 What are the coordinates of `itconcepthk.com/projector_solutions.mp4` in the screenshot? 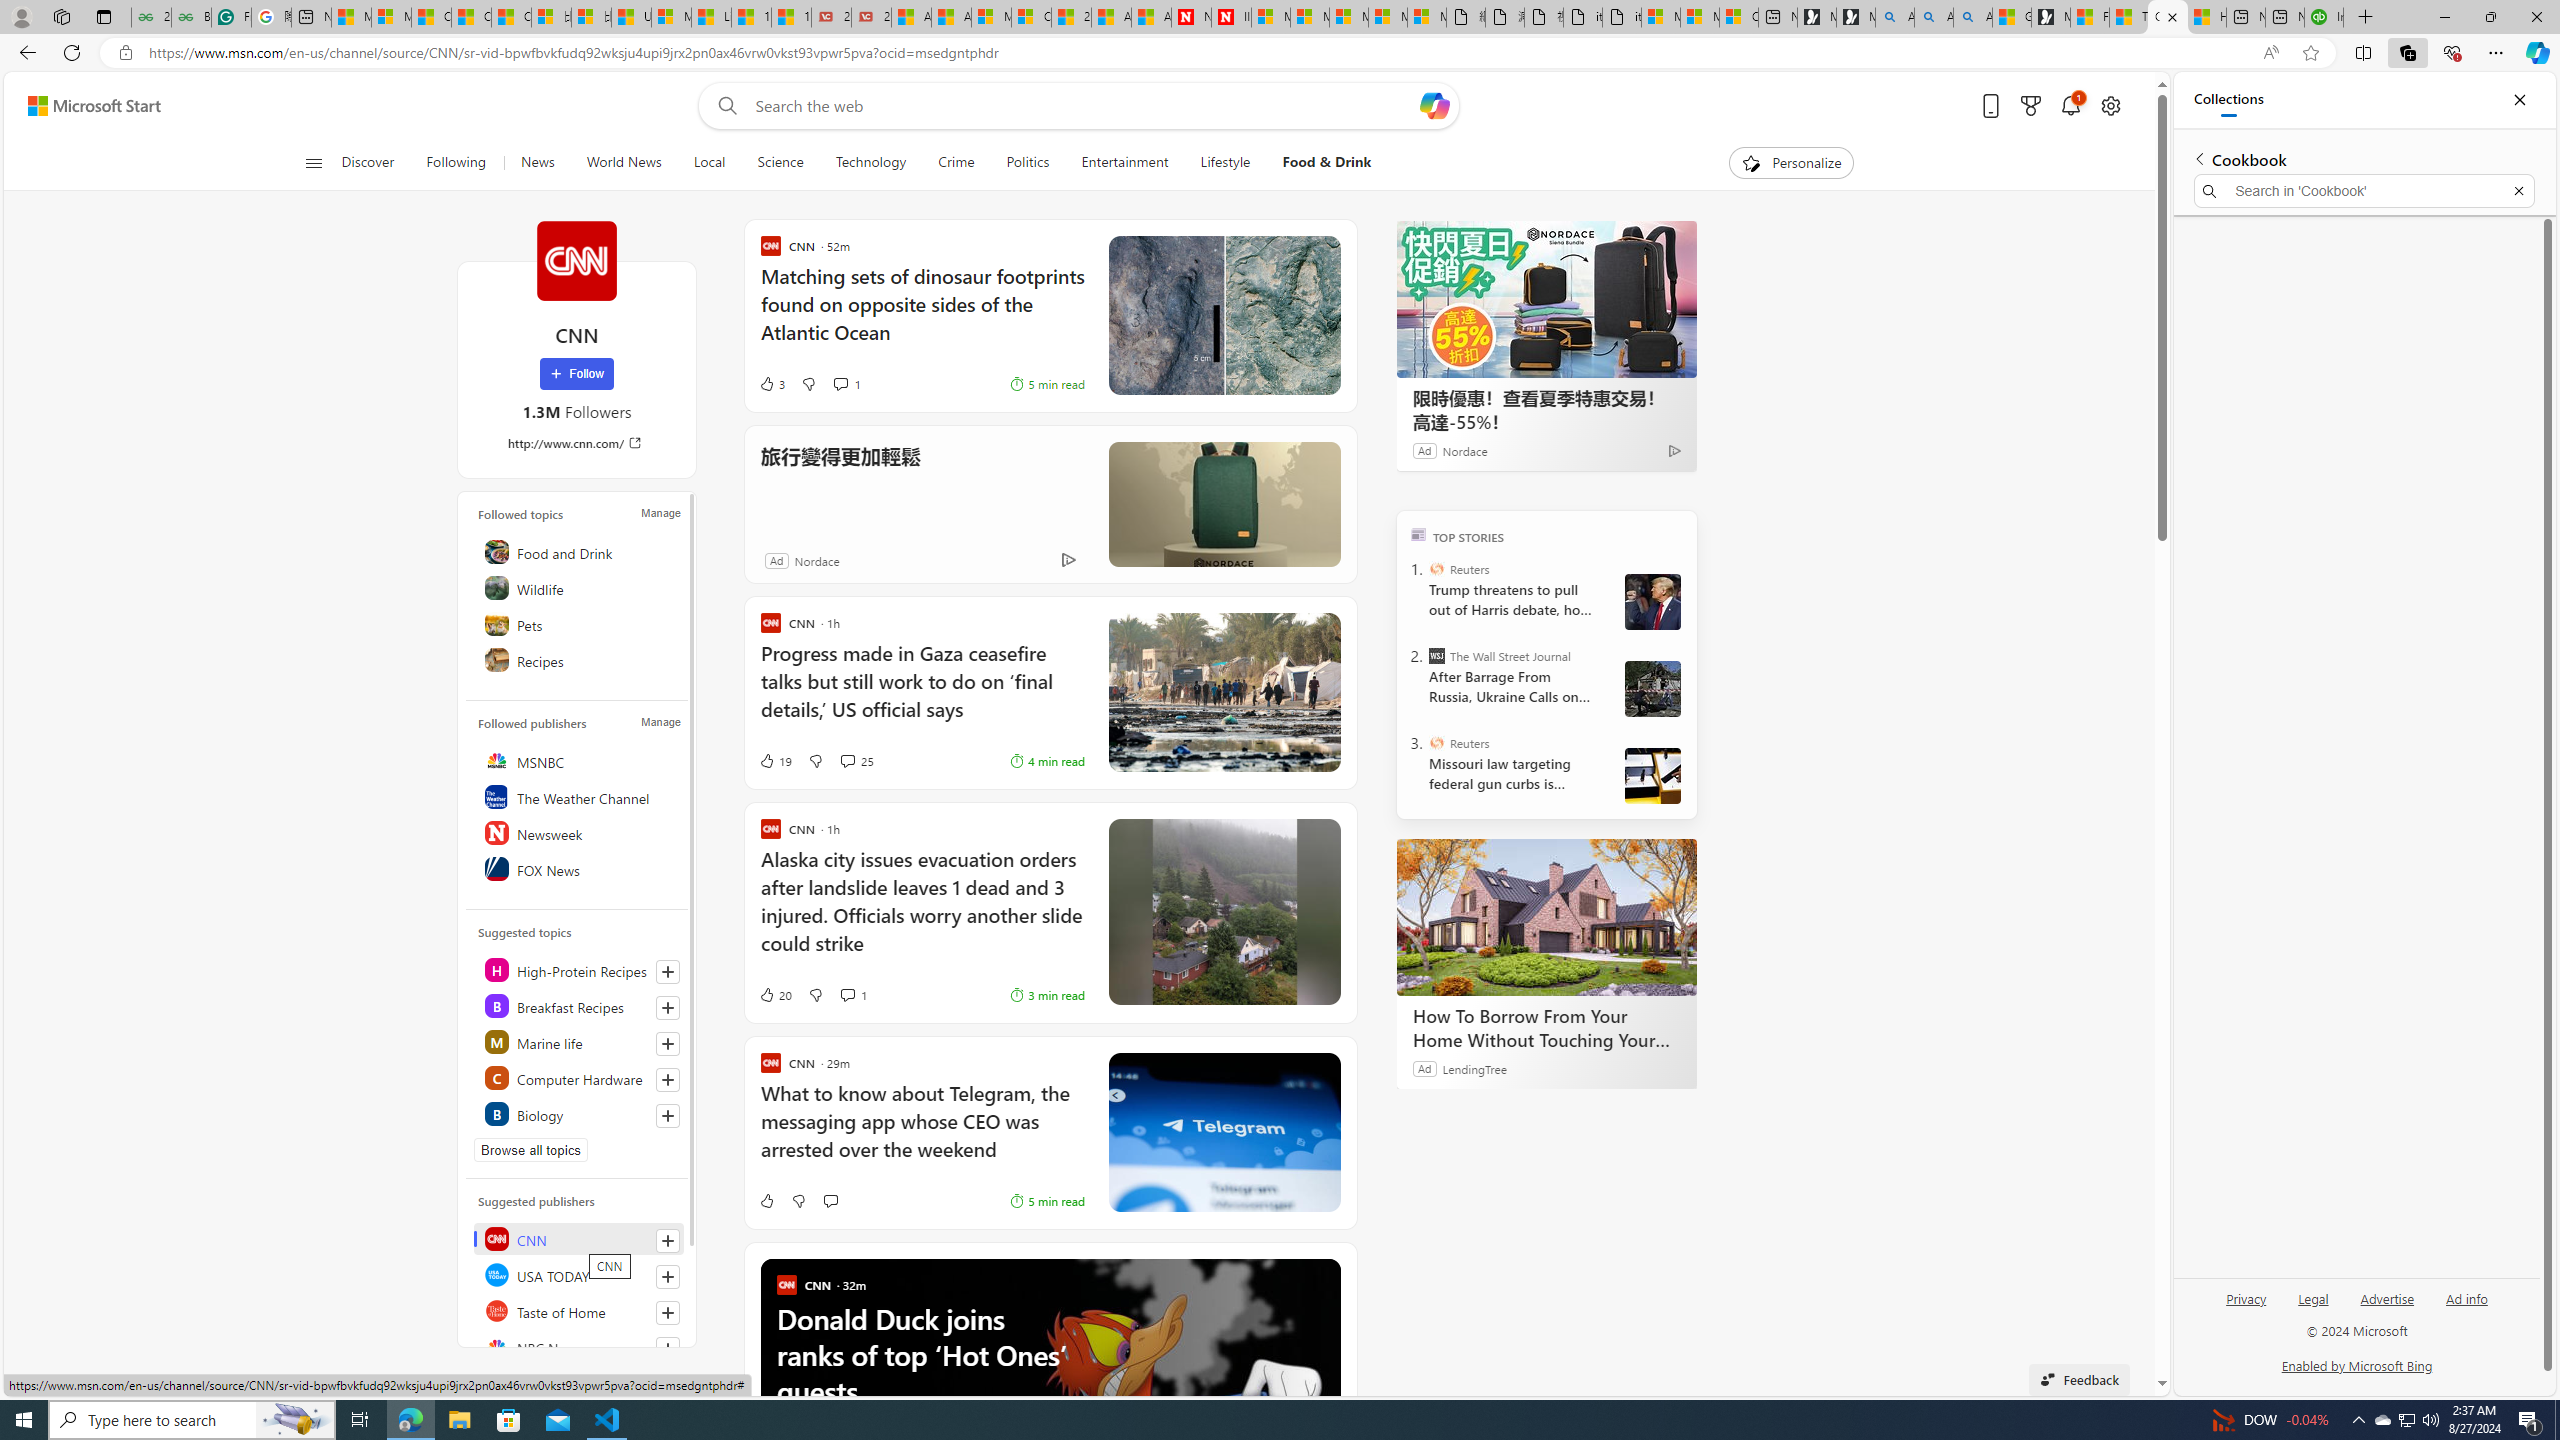 It's located at (1622, 17).